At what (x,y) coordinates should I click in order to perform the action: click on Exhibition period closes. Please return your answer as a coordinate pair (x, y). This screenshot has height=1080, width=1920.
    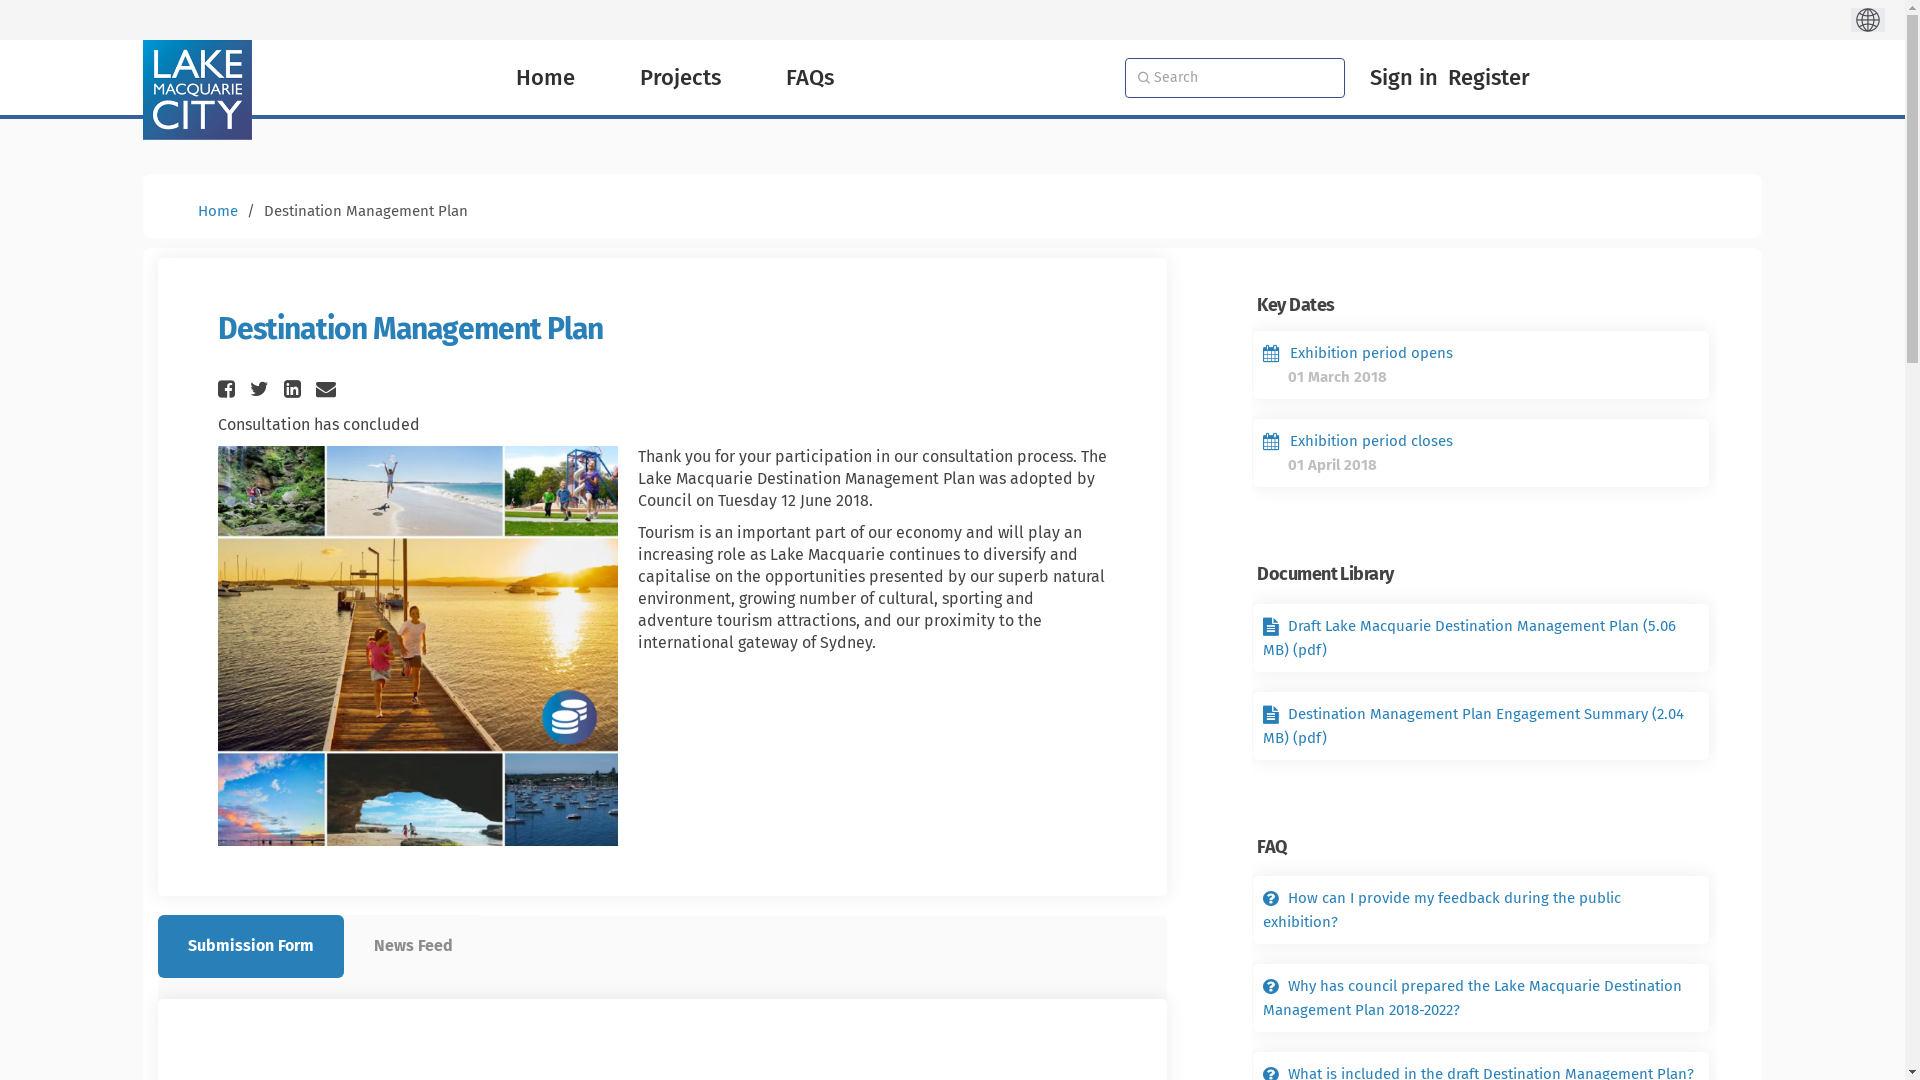
    Looking at the image, I should click on (1358, 441).